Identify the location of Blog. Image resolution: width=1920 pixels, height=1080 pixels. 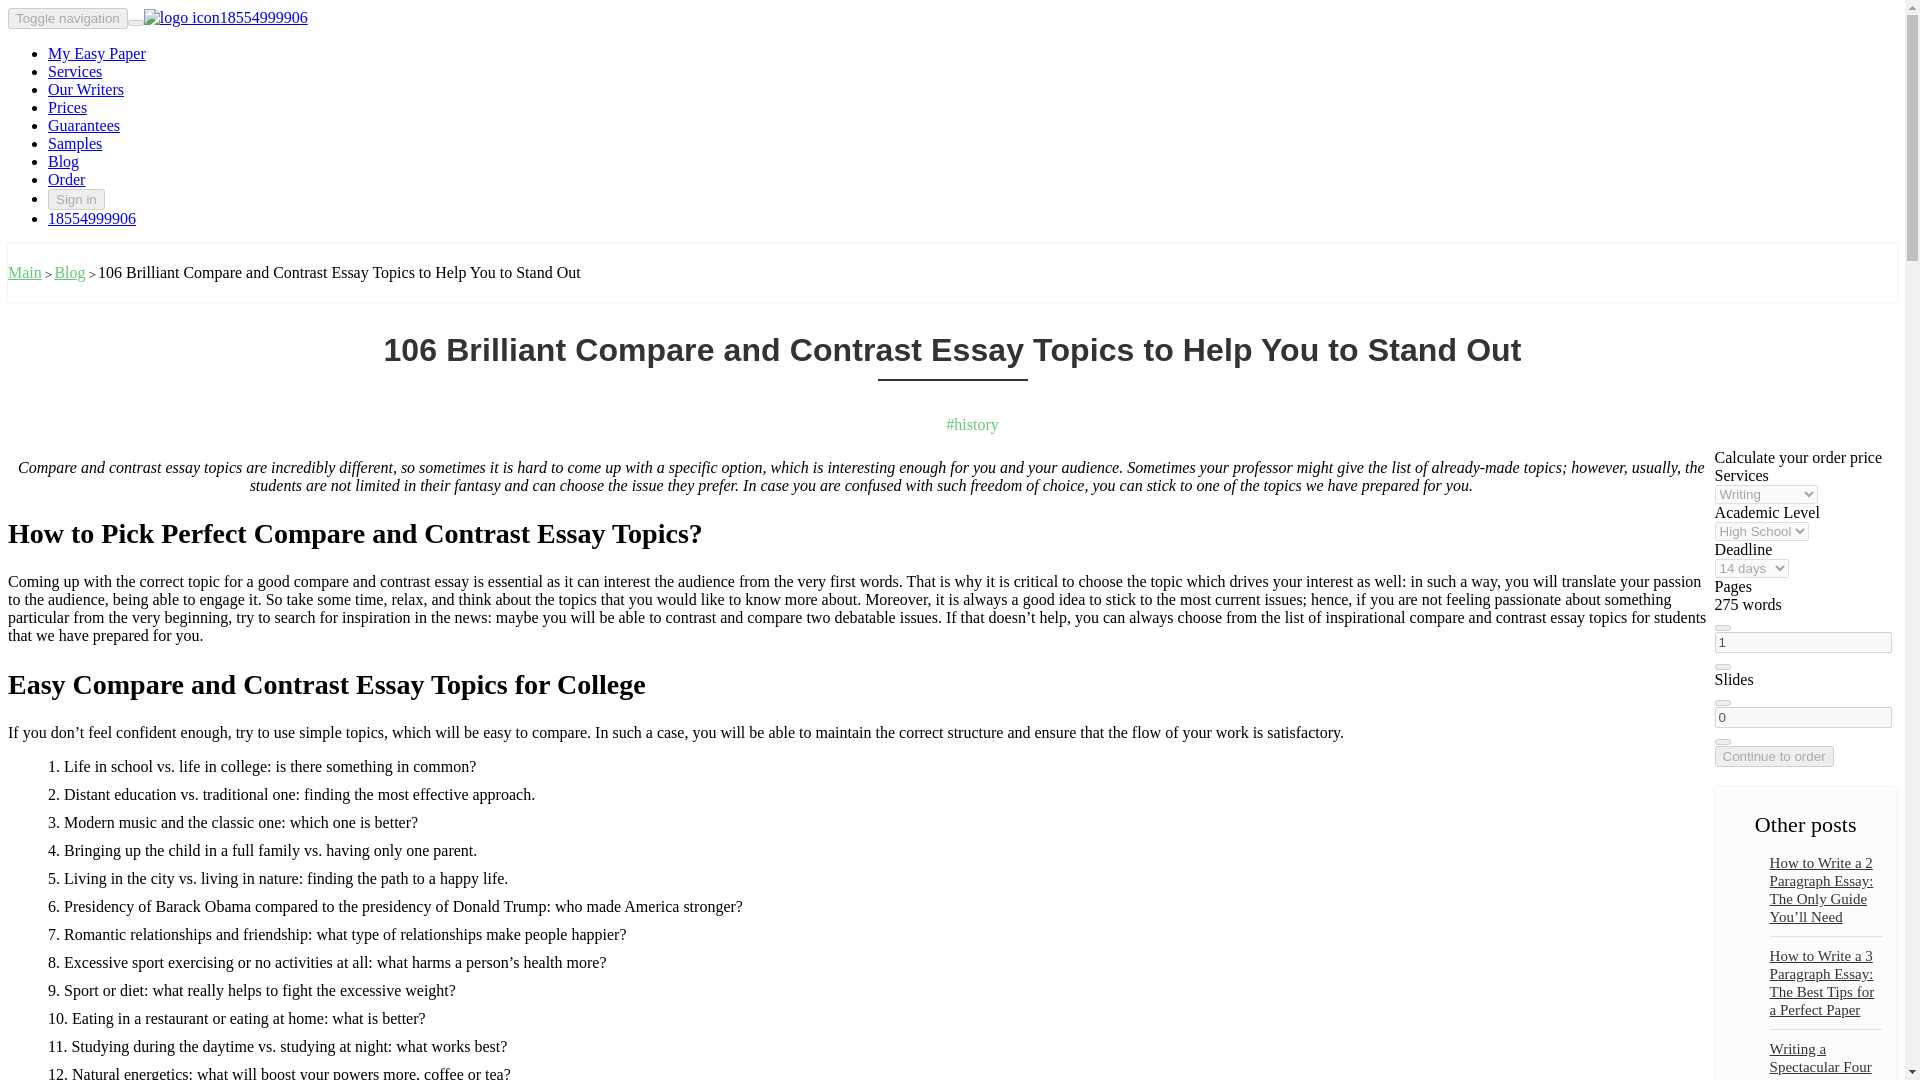
(63, 161).